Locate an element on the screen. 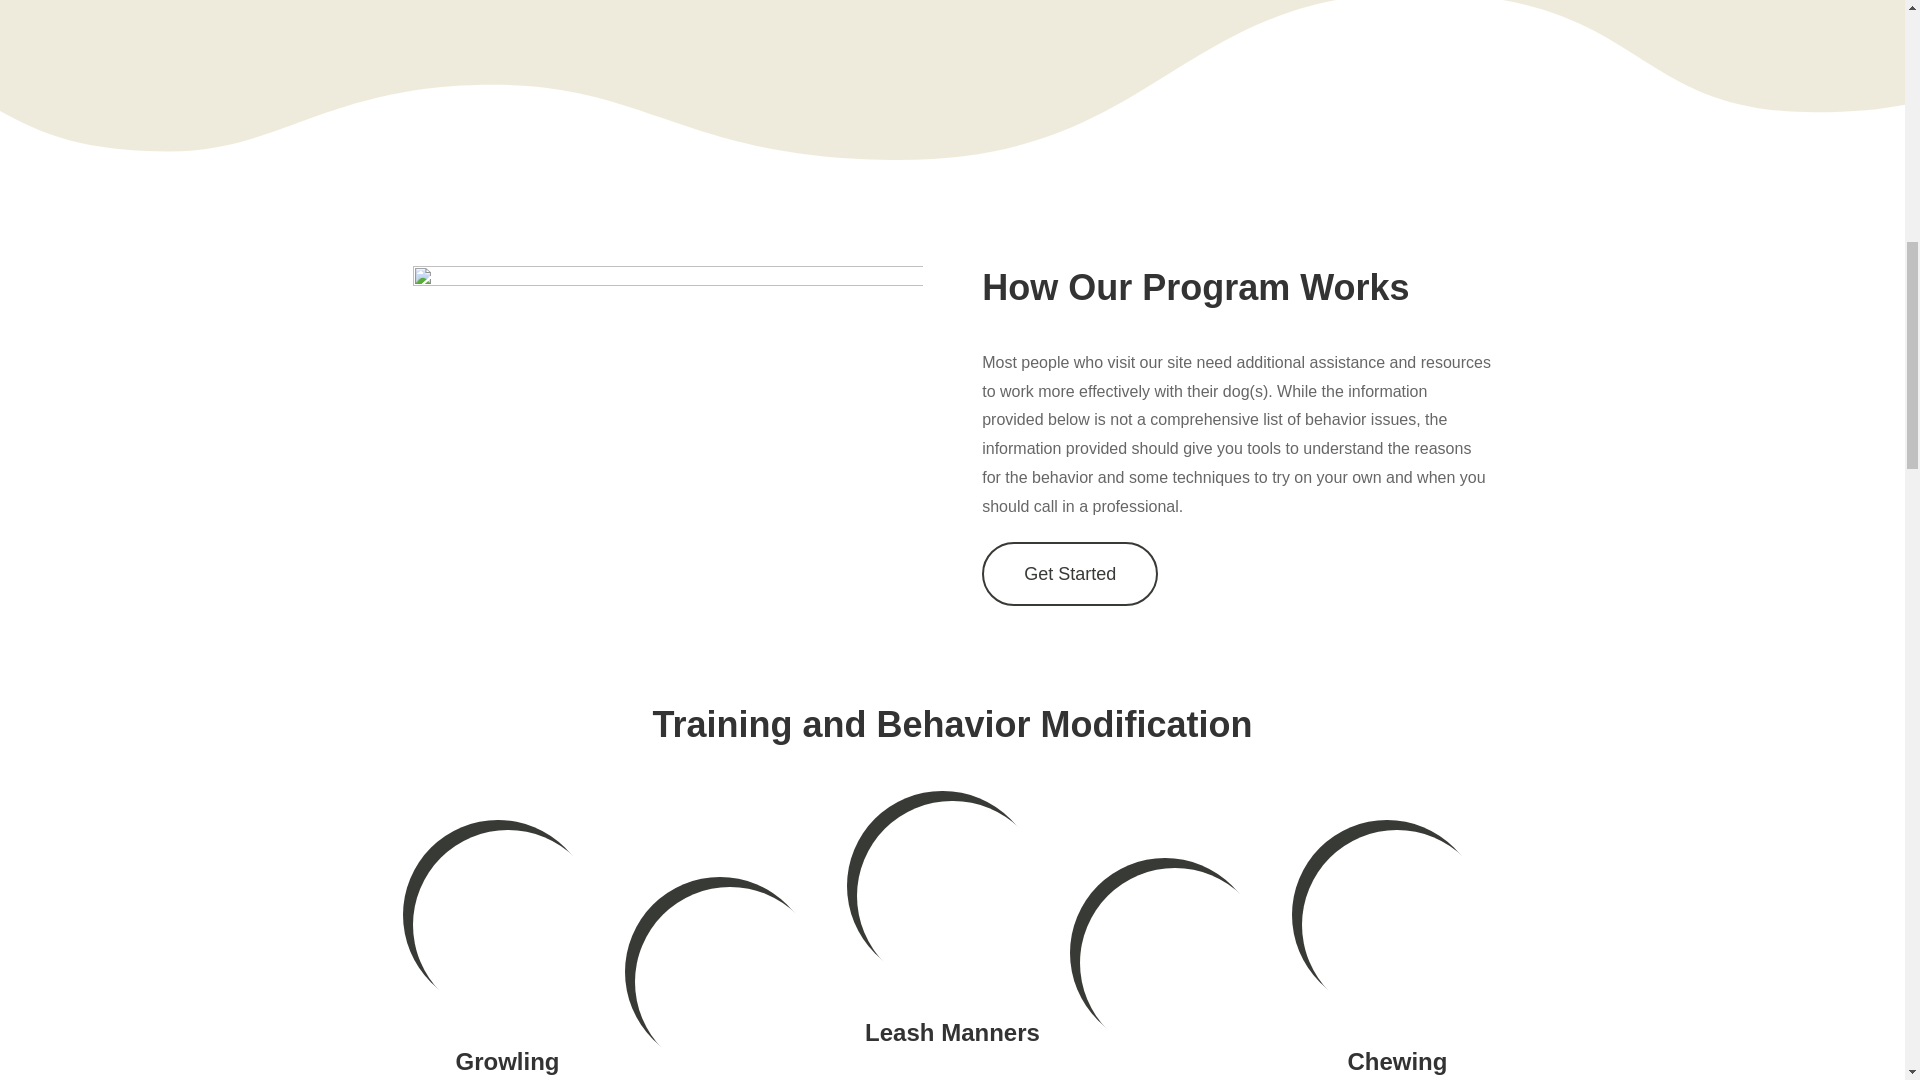 The height and width of the screenshot is (1080, 1920). Get Started is located at coordinates (1069, 574).